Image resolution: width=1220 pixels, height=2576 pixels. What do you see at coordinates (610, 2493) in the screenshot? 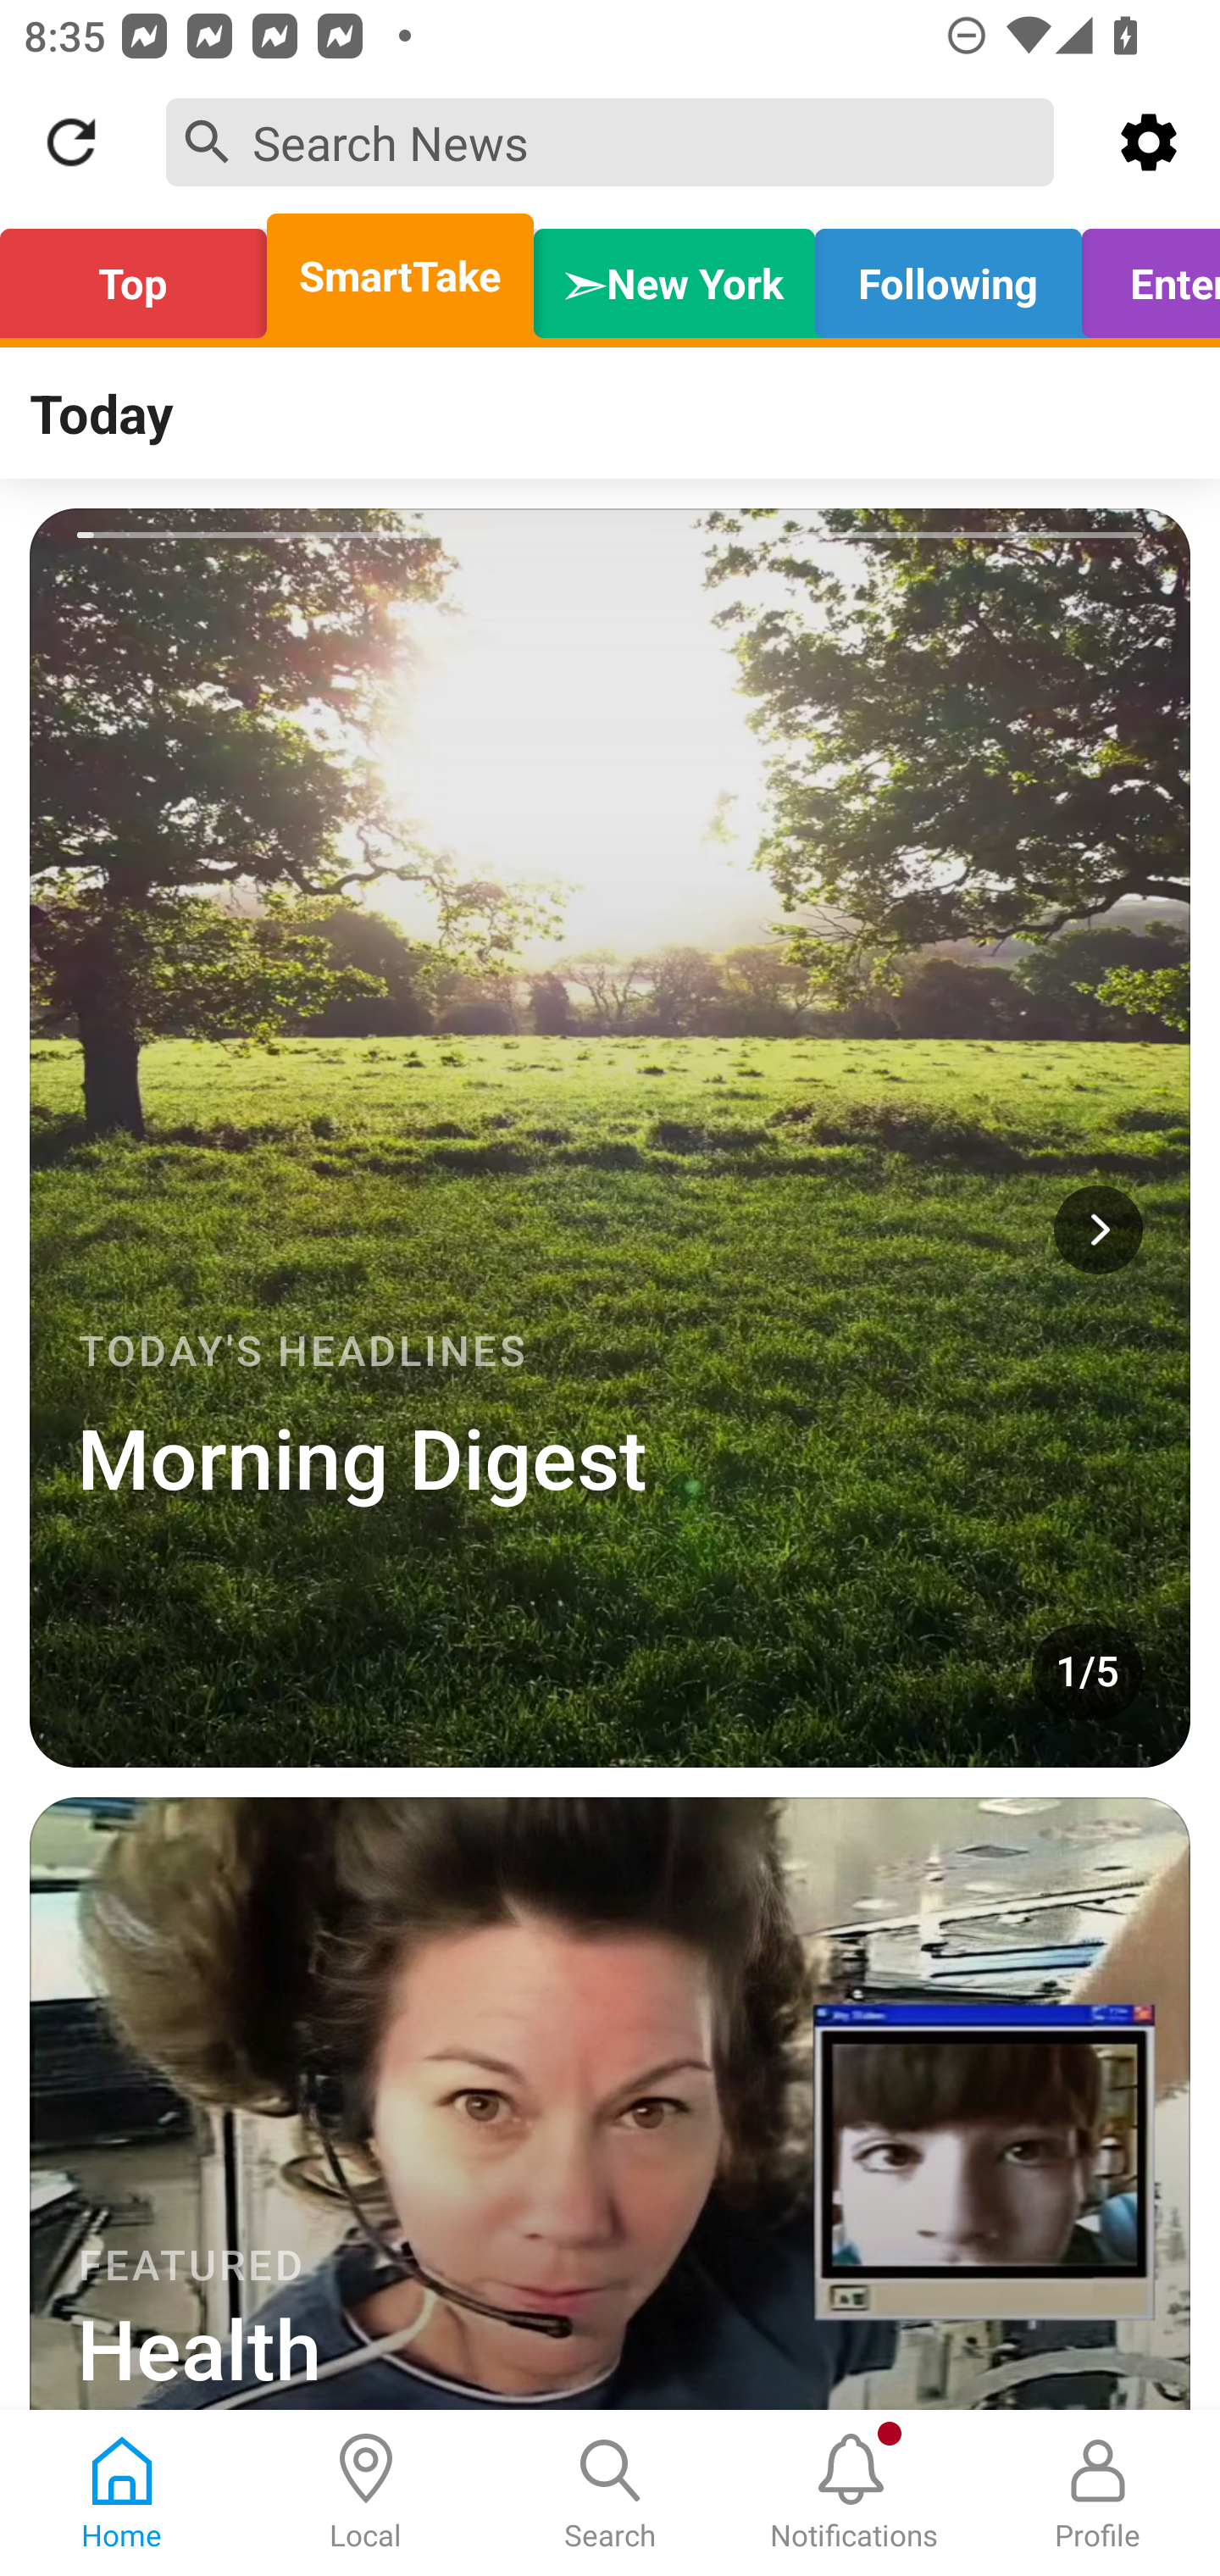
I see `Search` at bounding box center [610, 2493].